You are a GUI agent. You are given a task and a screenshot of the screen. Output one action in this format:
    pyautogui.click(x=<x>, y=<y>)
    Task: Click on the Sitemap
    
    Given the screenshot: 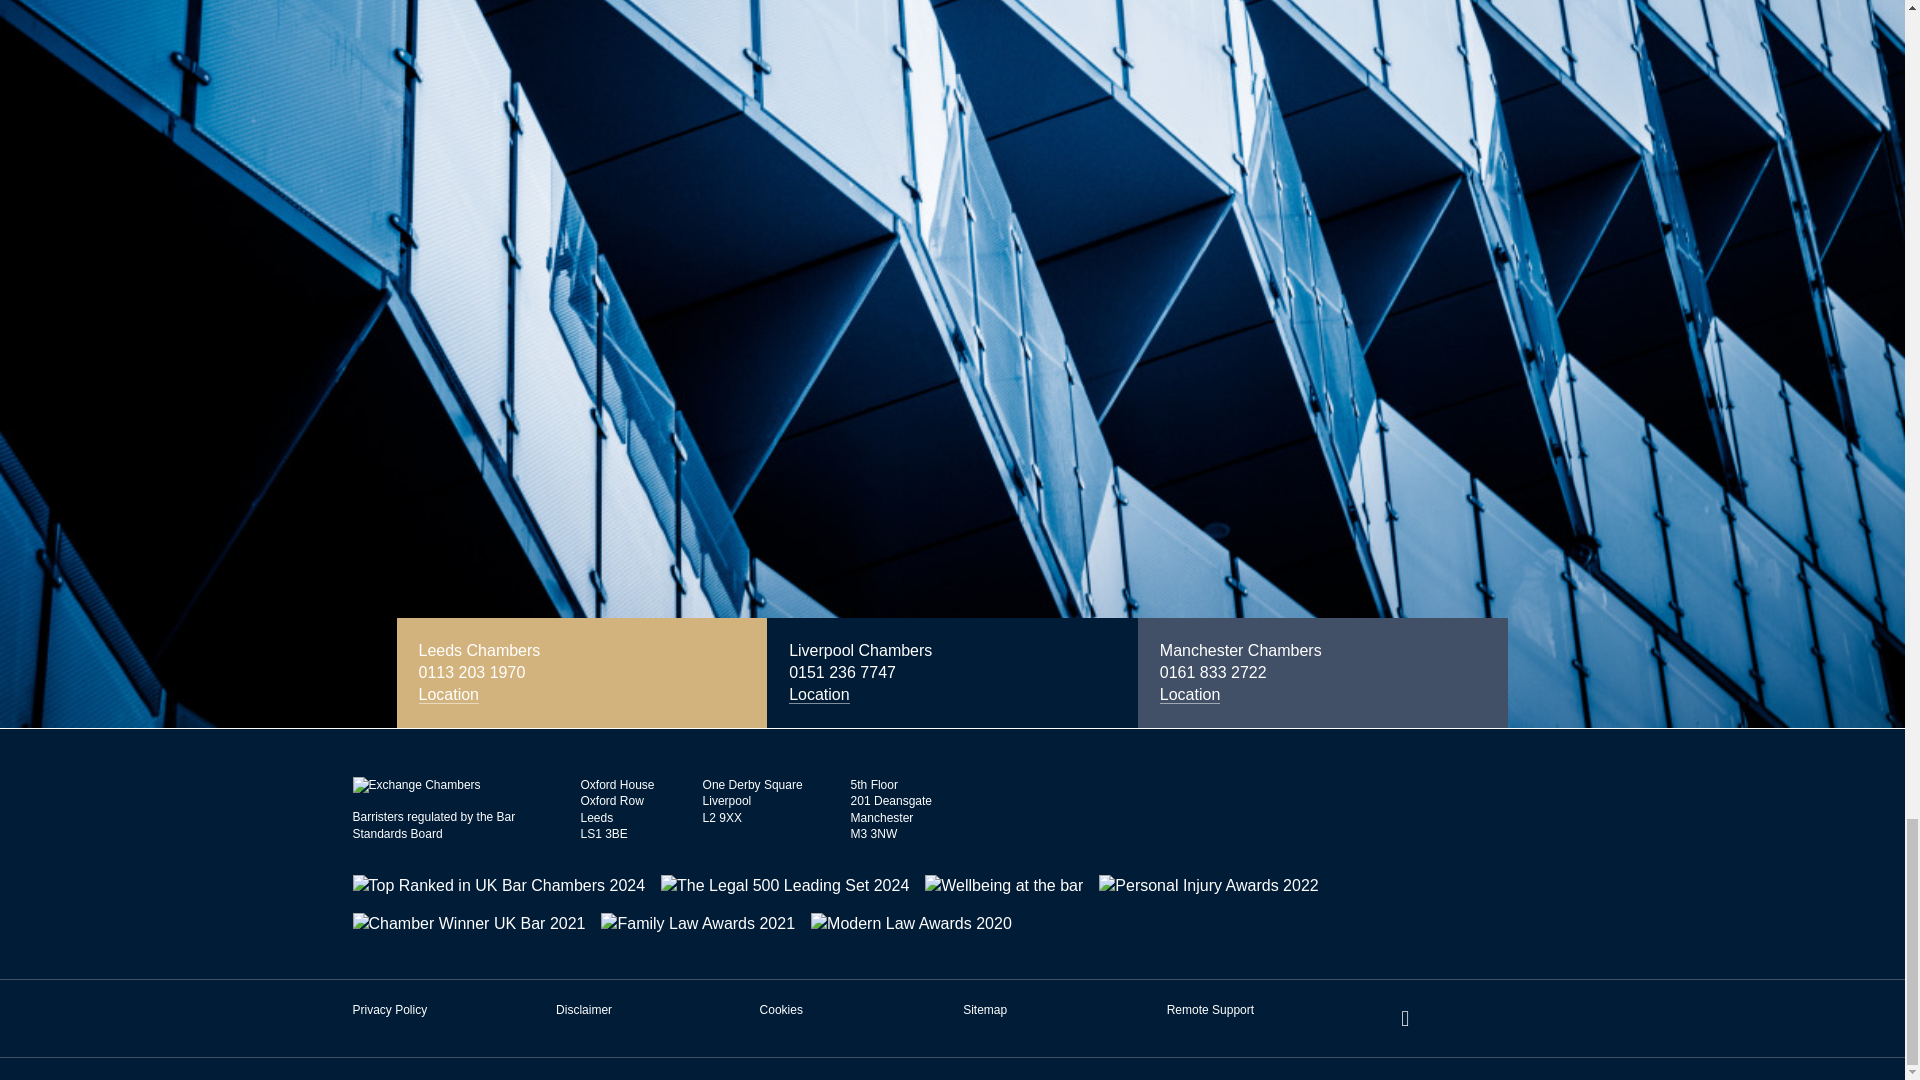 What is the action you would take?
    pyautogui.click(x=984, y=1010)
    